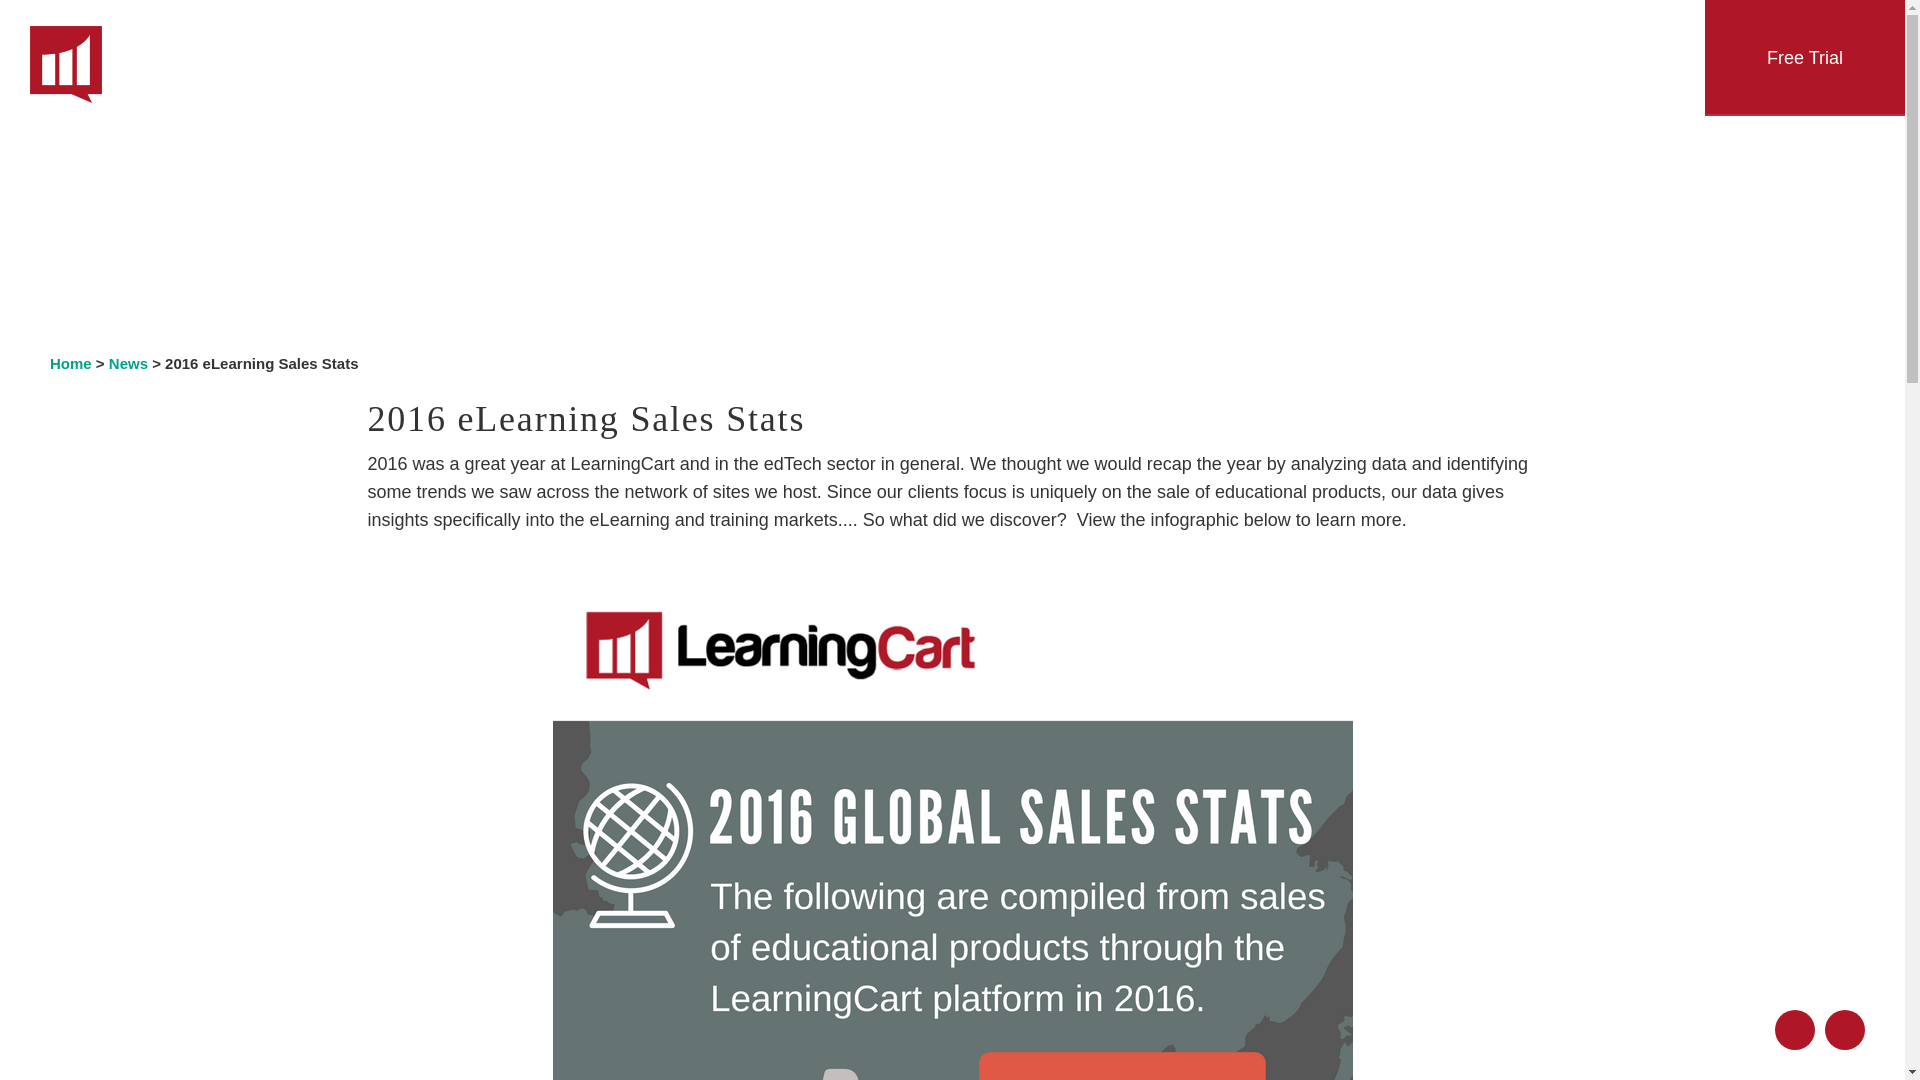  What do you see at coordinates (960, 922) in the screenshot?
I see `System Security` at bounding box center [960, 922].